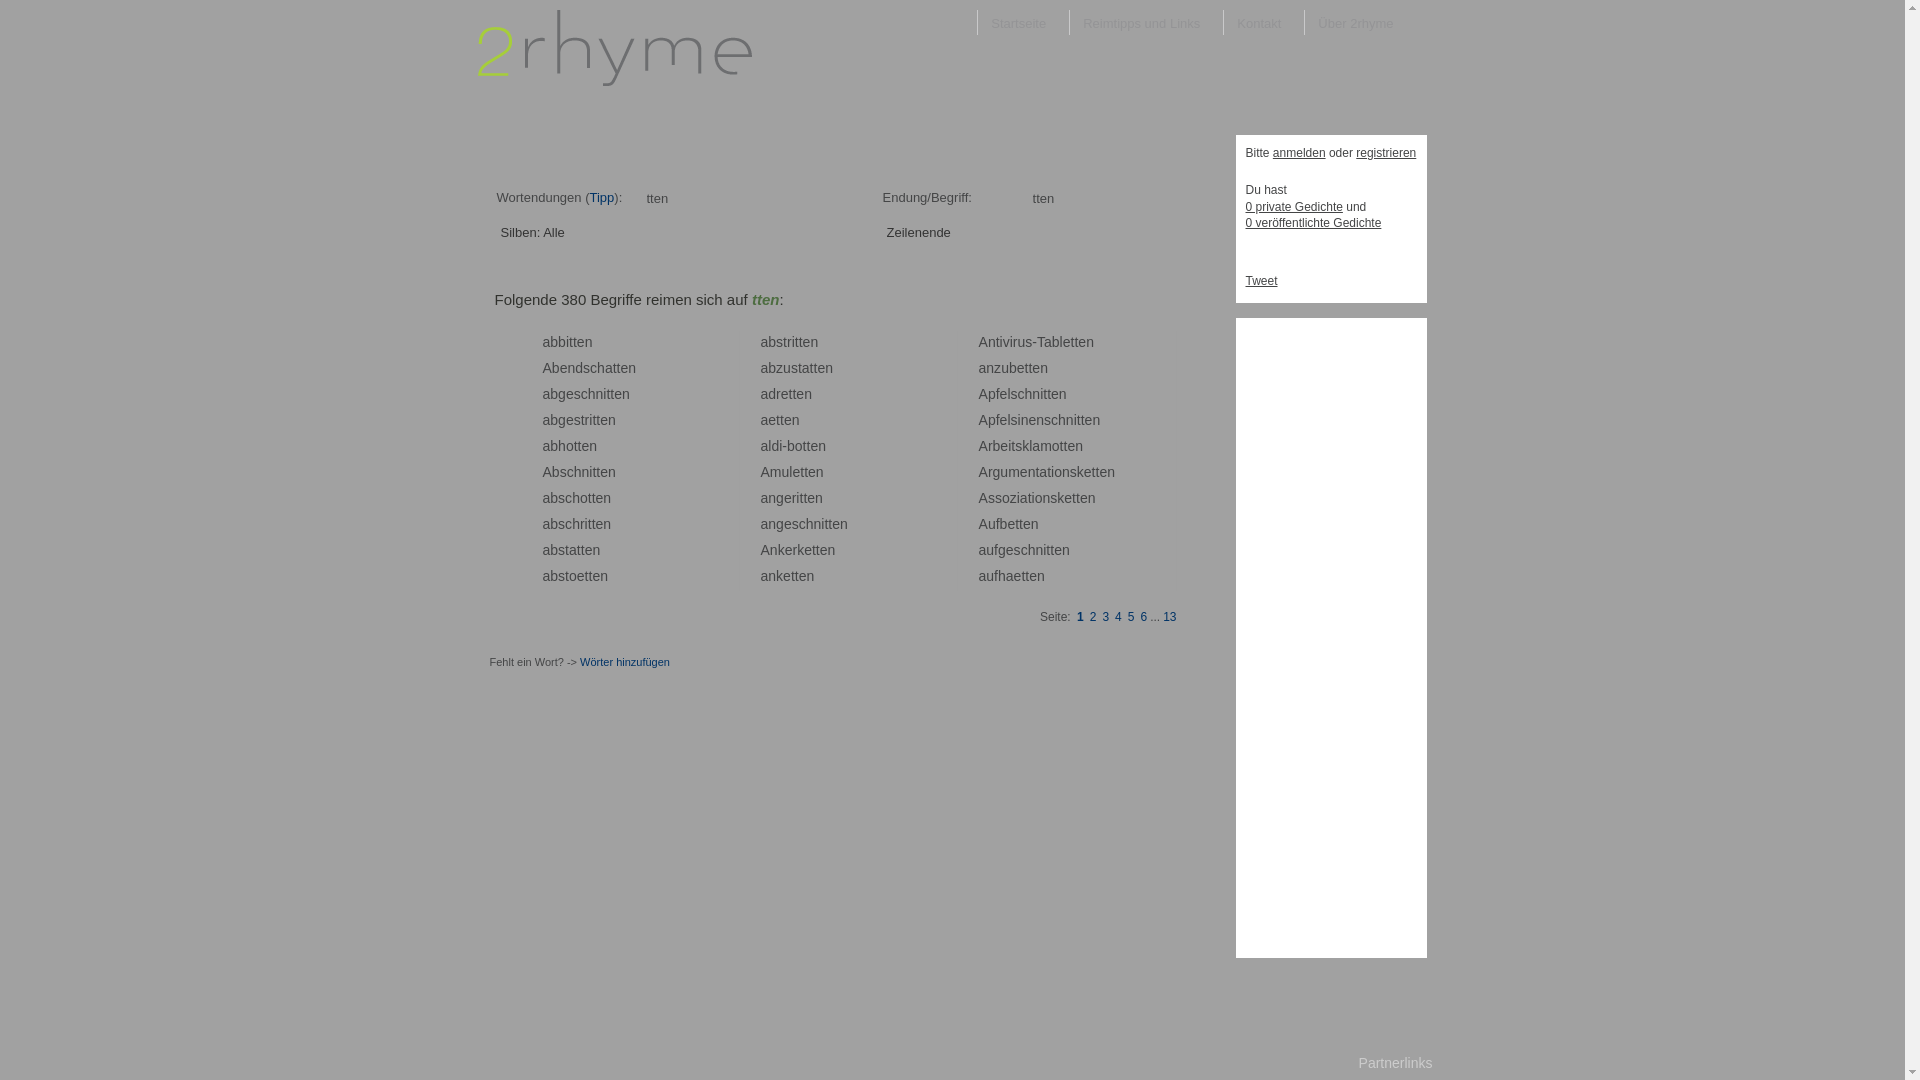 The height and width of the screenshot is (1080, 1920). I want to click on n, so click(814, 342).